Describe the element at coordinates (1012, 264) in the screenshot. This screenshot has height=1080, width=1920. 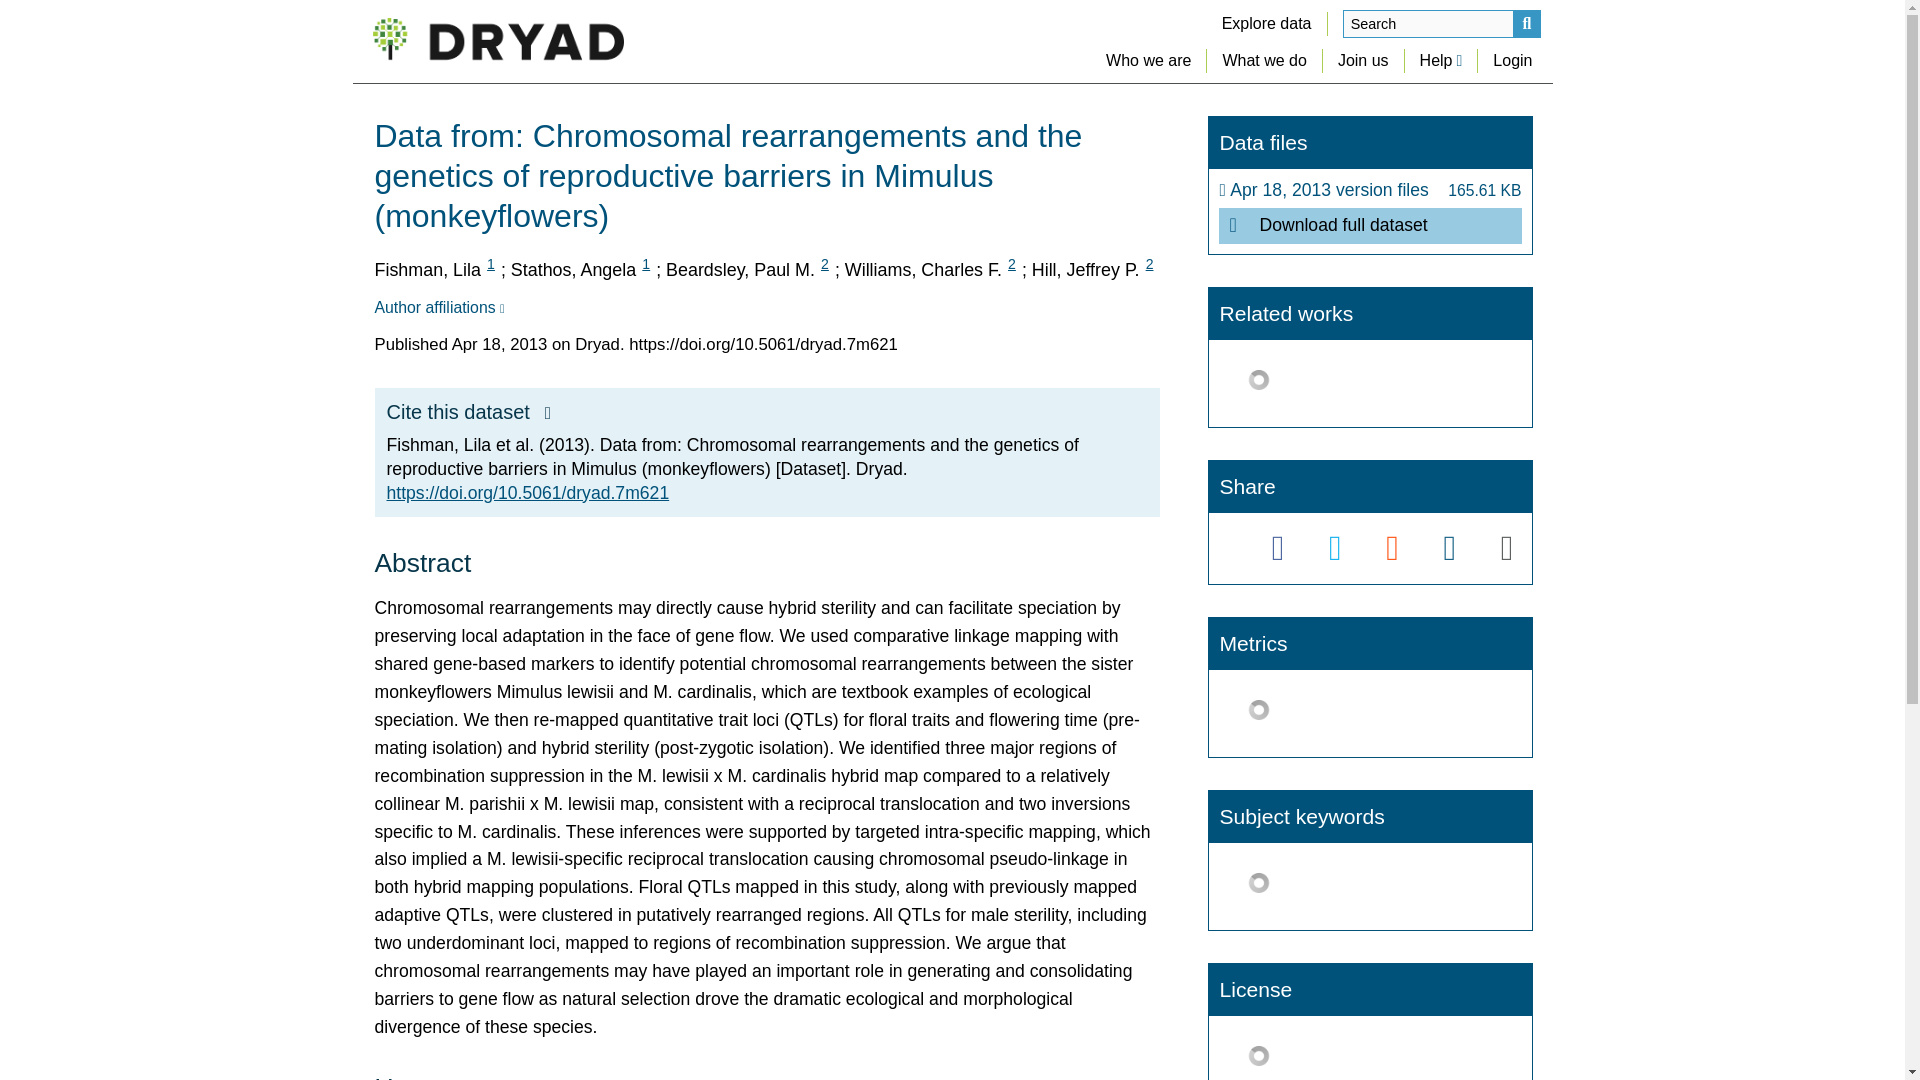
I see `2` at that location.